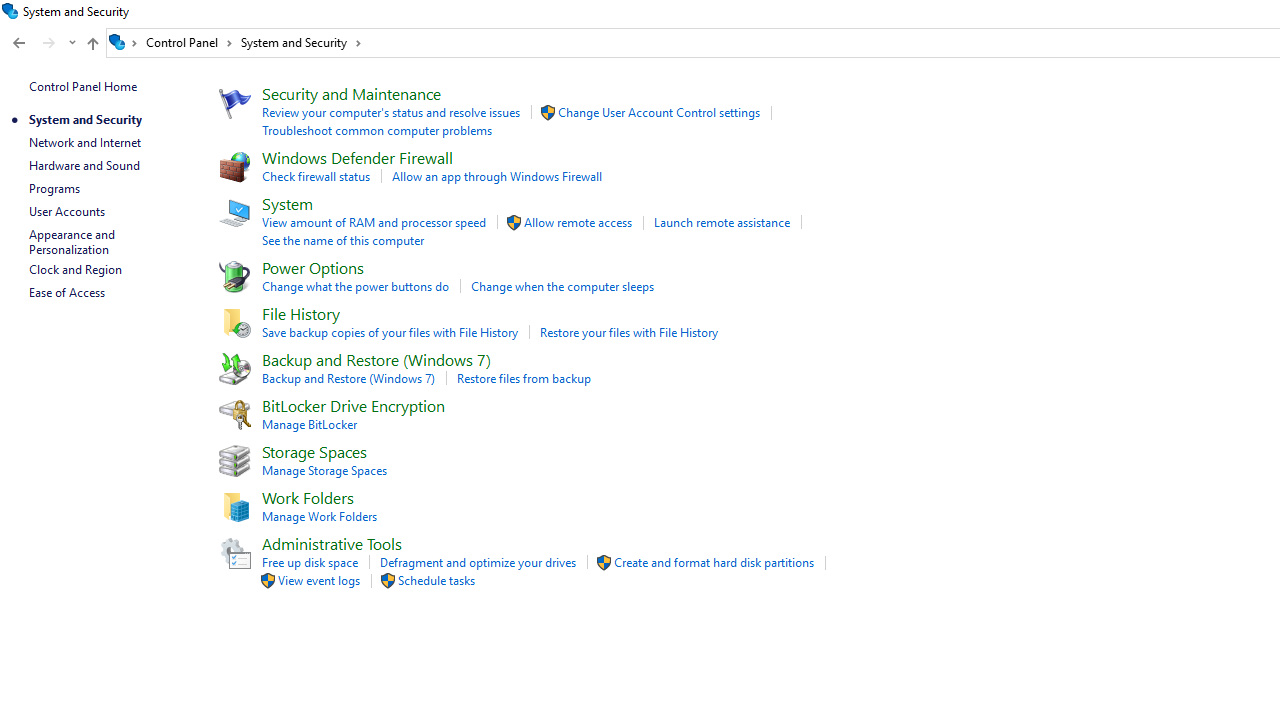 The height and width of the screenshot is (720, 1280). Describe the element at coordinates (658, 112) in the screenshot. I see `Change User Account Control settings` at that location.